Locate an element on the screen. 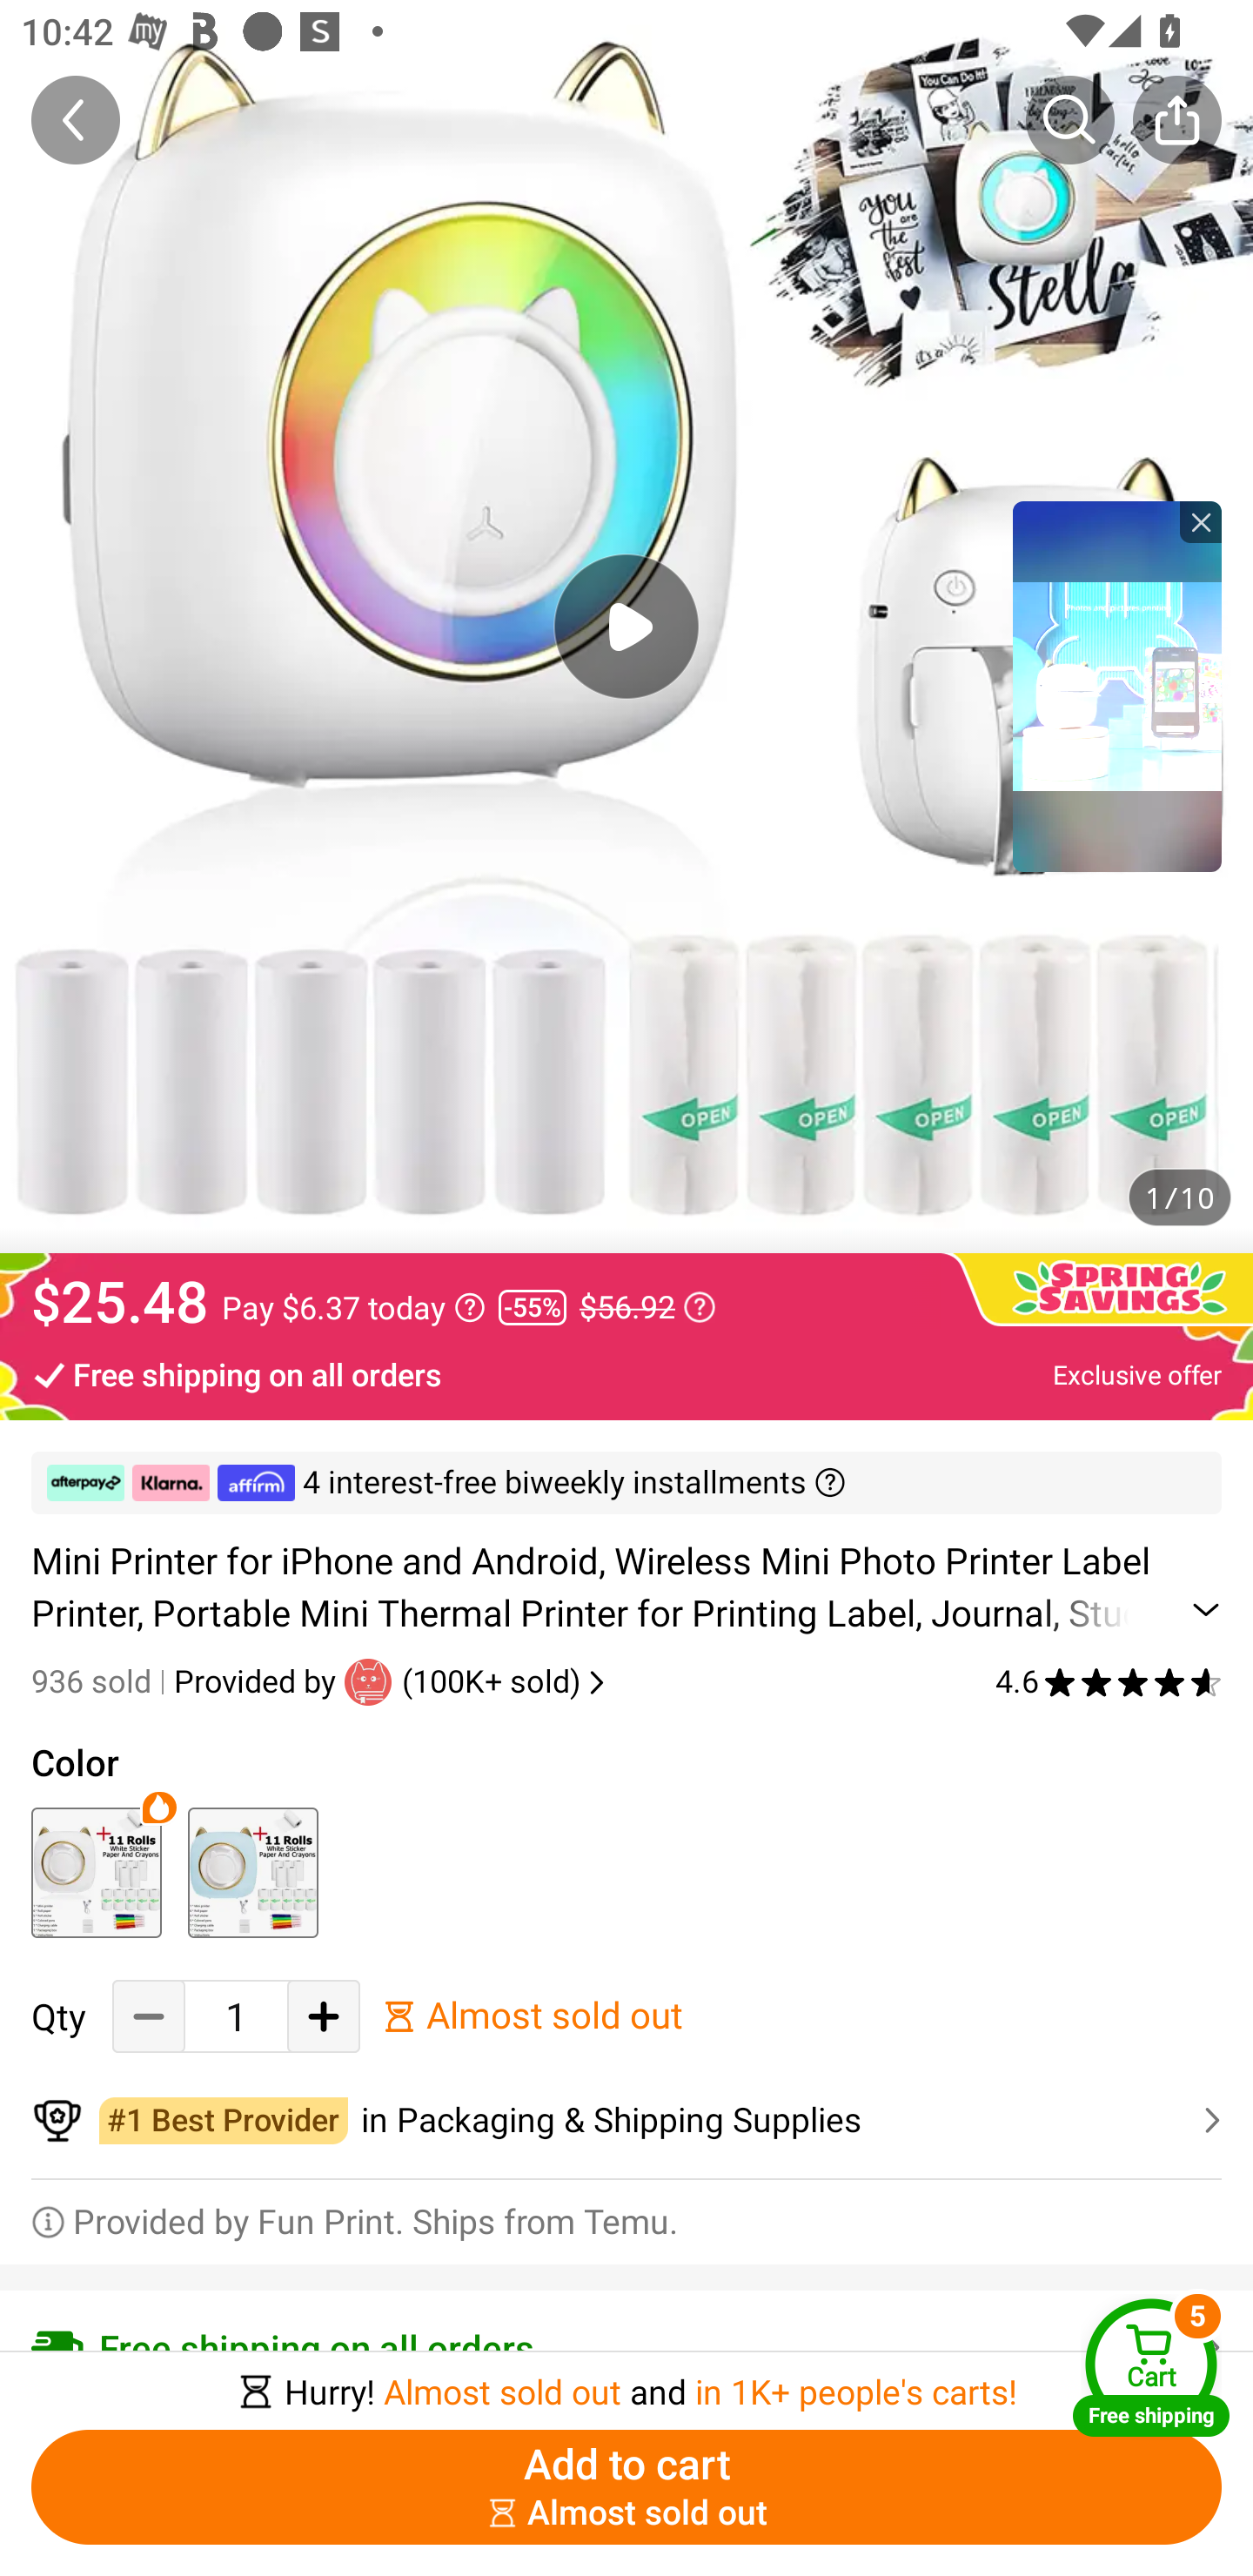 This screenshot has width=1253, height=2576. Decrease Quantity Button is located at coordinates (149, 2017).